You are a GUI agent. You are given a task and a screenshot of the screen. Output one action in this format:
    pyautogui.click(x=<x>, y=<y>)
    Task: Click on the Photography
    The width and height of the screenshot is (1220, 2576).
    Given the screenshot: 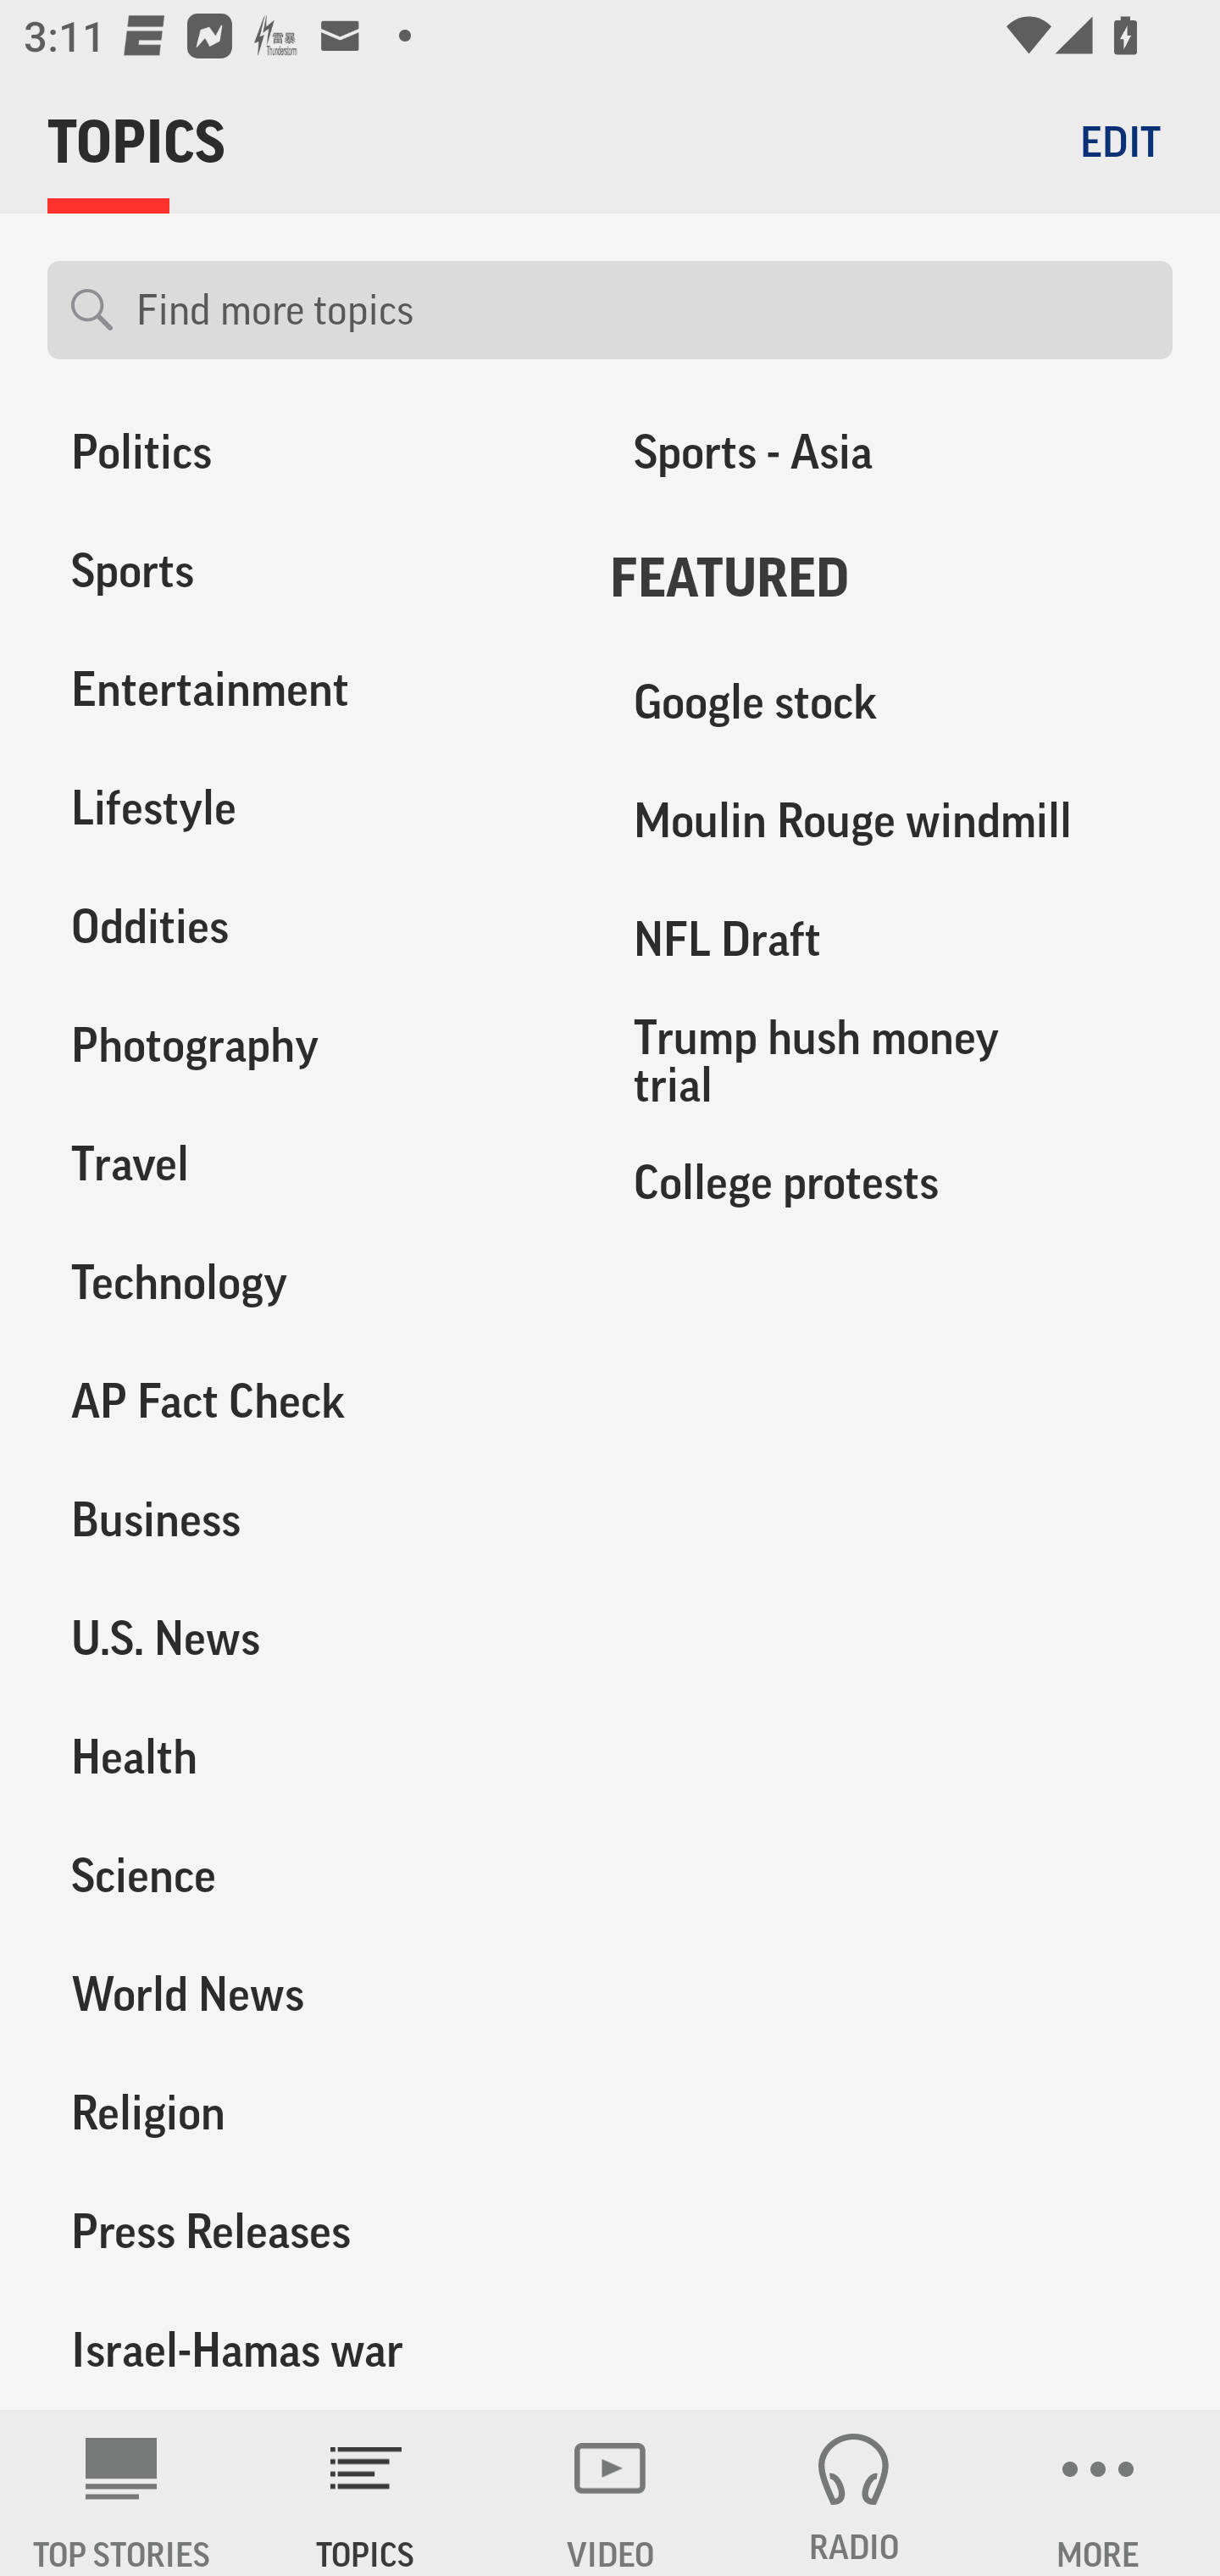 What is the action you would take?
    pyautogui.click(x=305, y=1046)
    